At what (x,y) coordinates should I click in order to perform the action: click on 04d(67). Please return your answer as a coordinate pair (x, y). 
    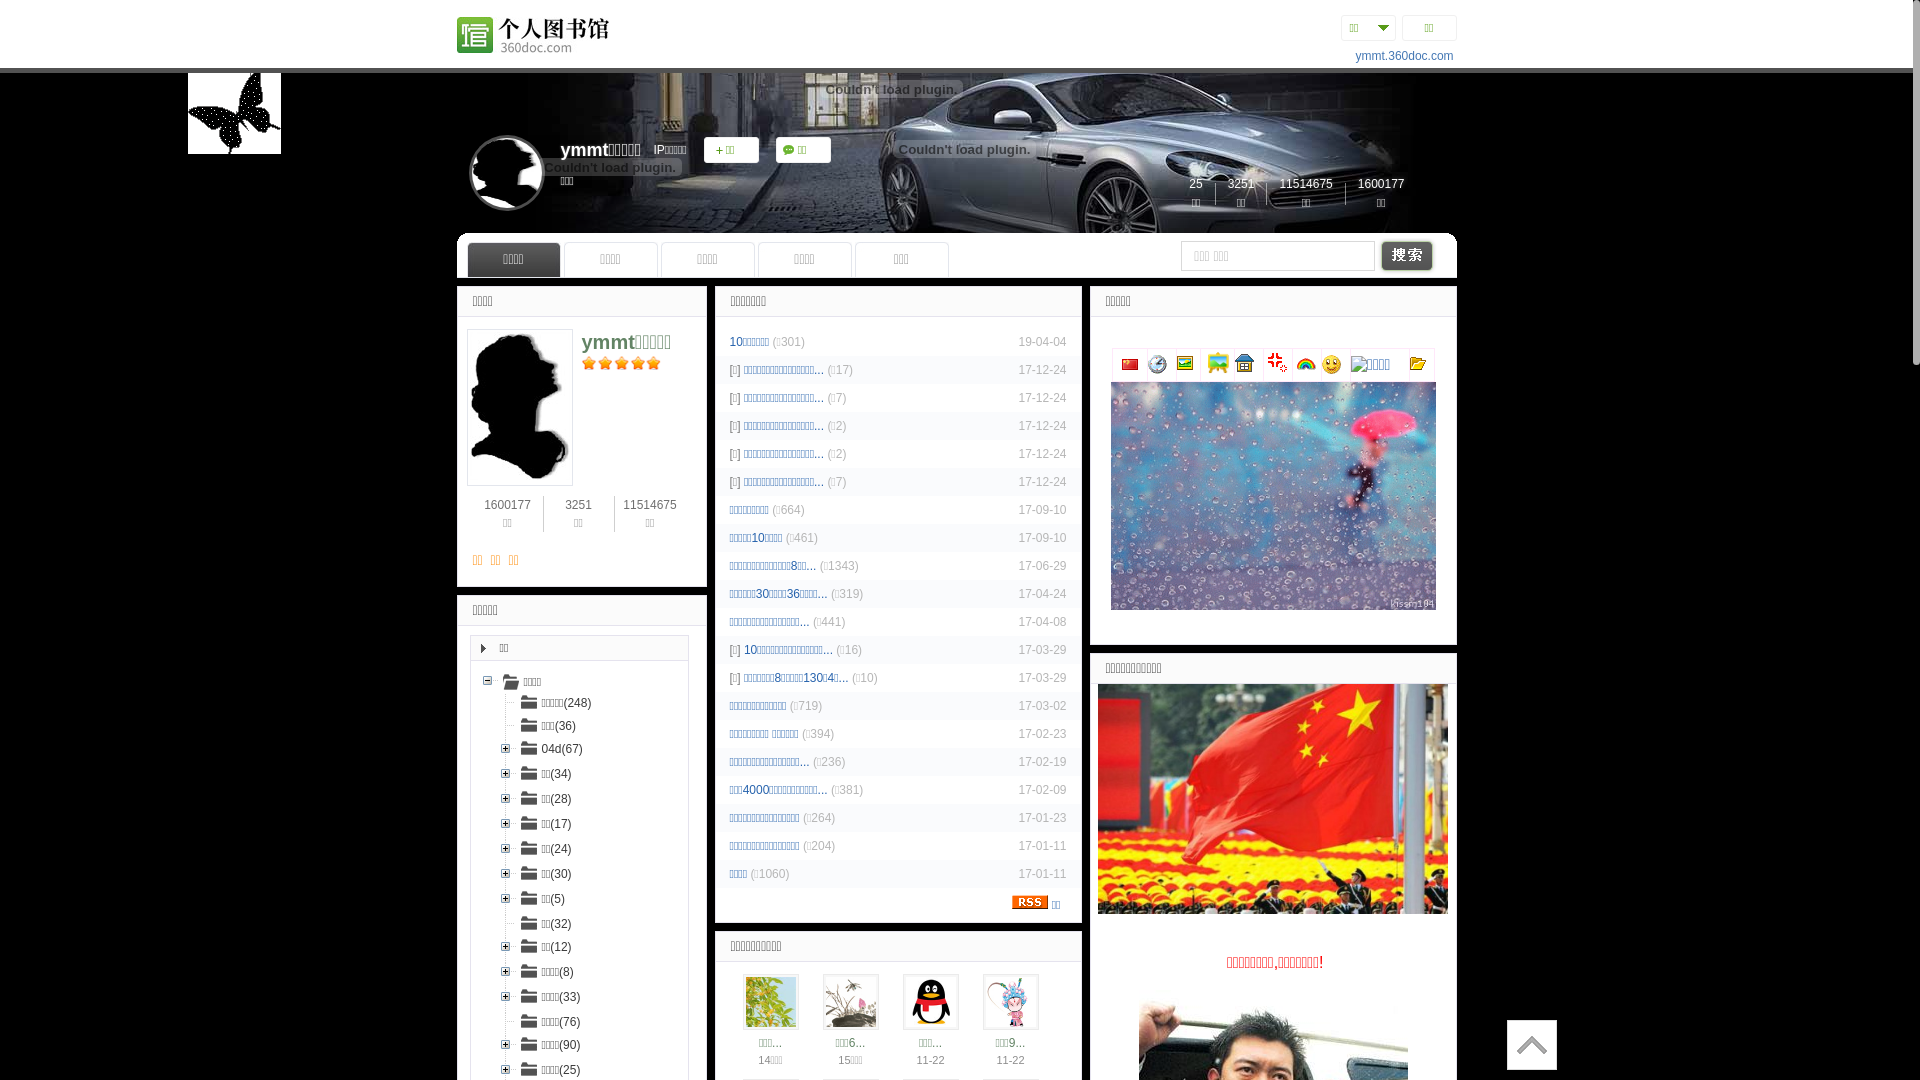
    Looking at the image, I should click on (552, 748).